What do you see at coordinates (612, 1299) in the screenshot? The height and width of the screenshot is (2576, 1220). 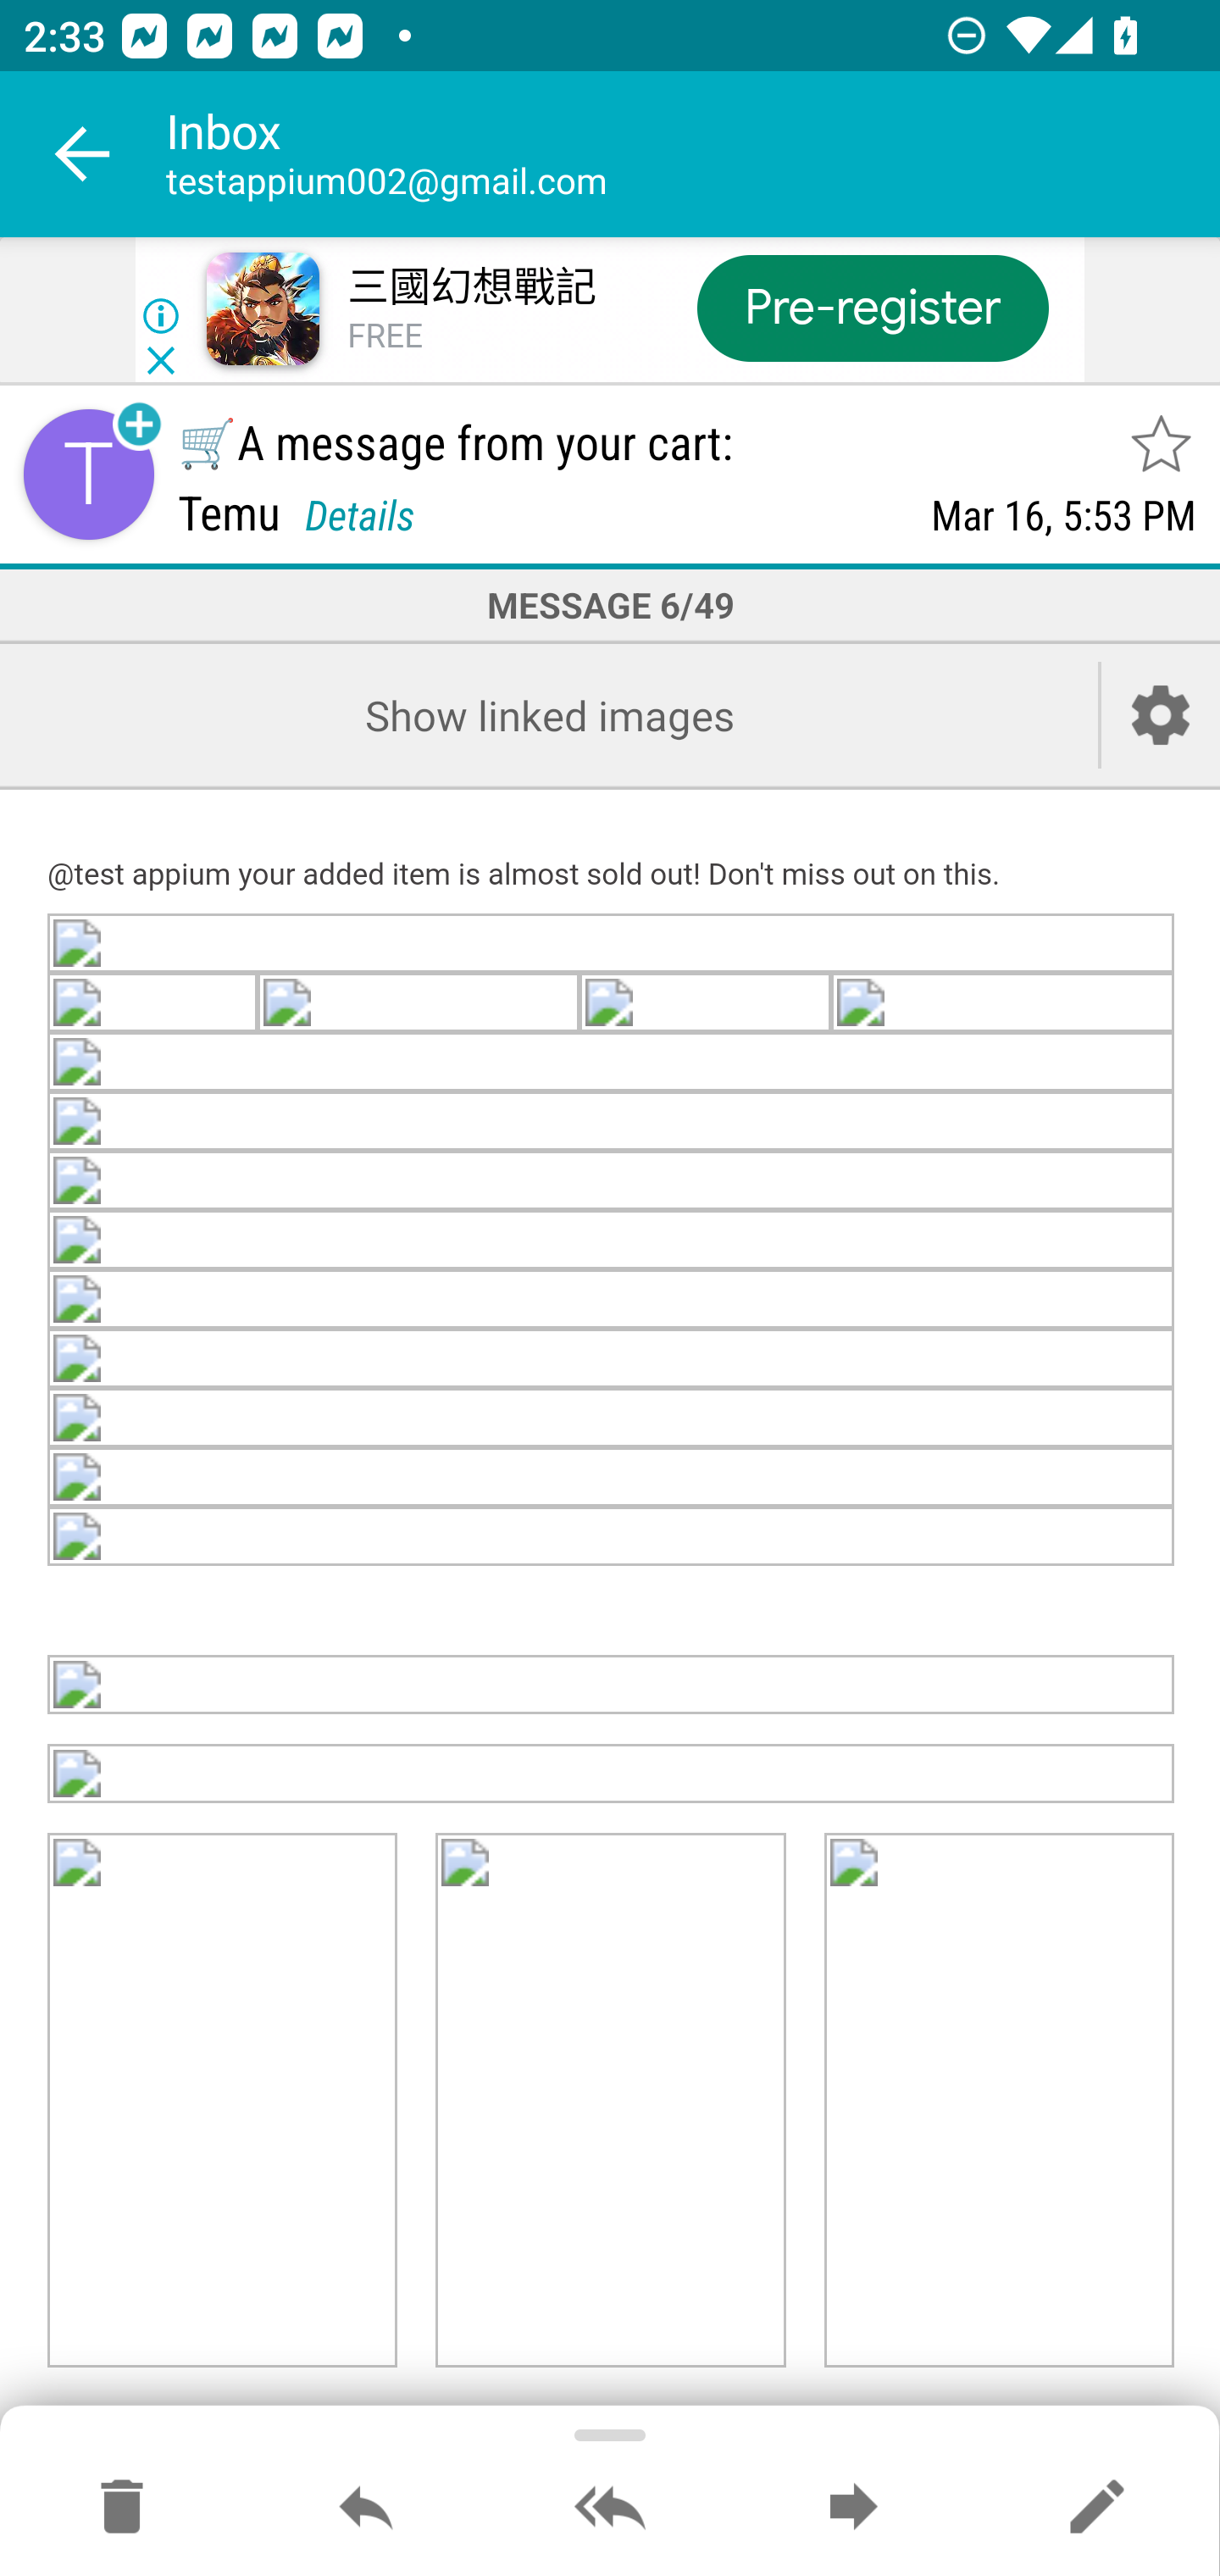 I see `data:` at bounding box center [612, 1299].